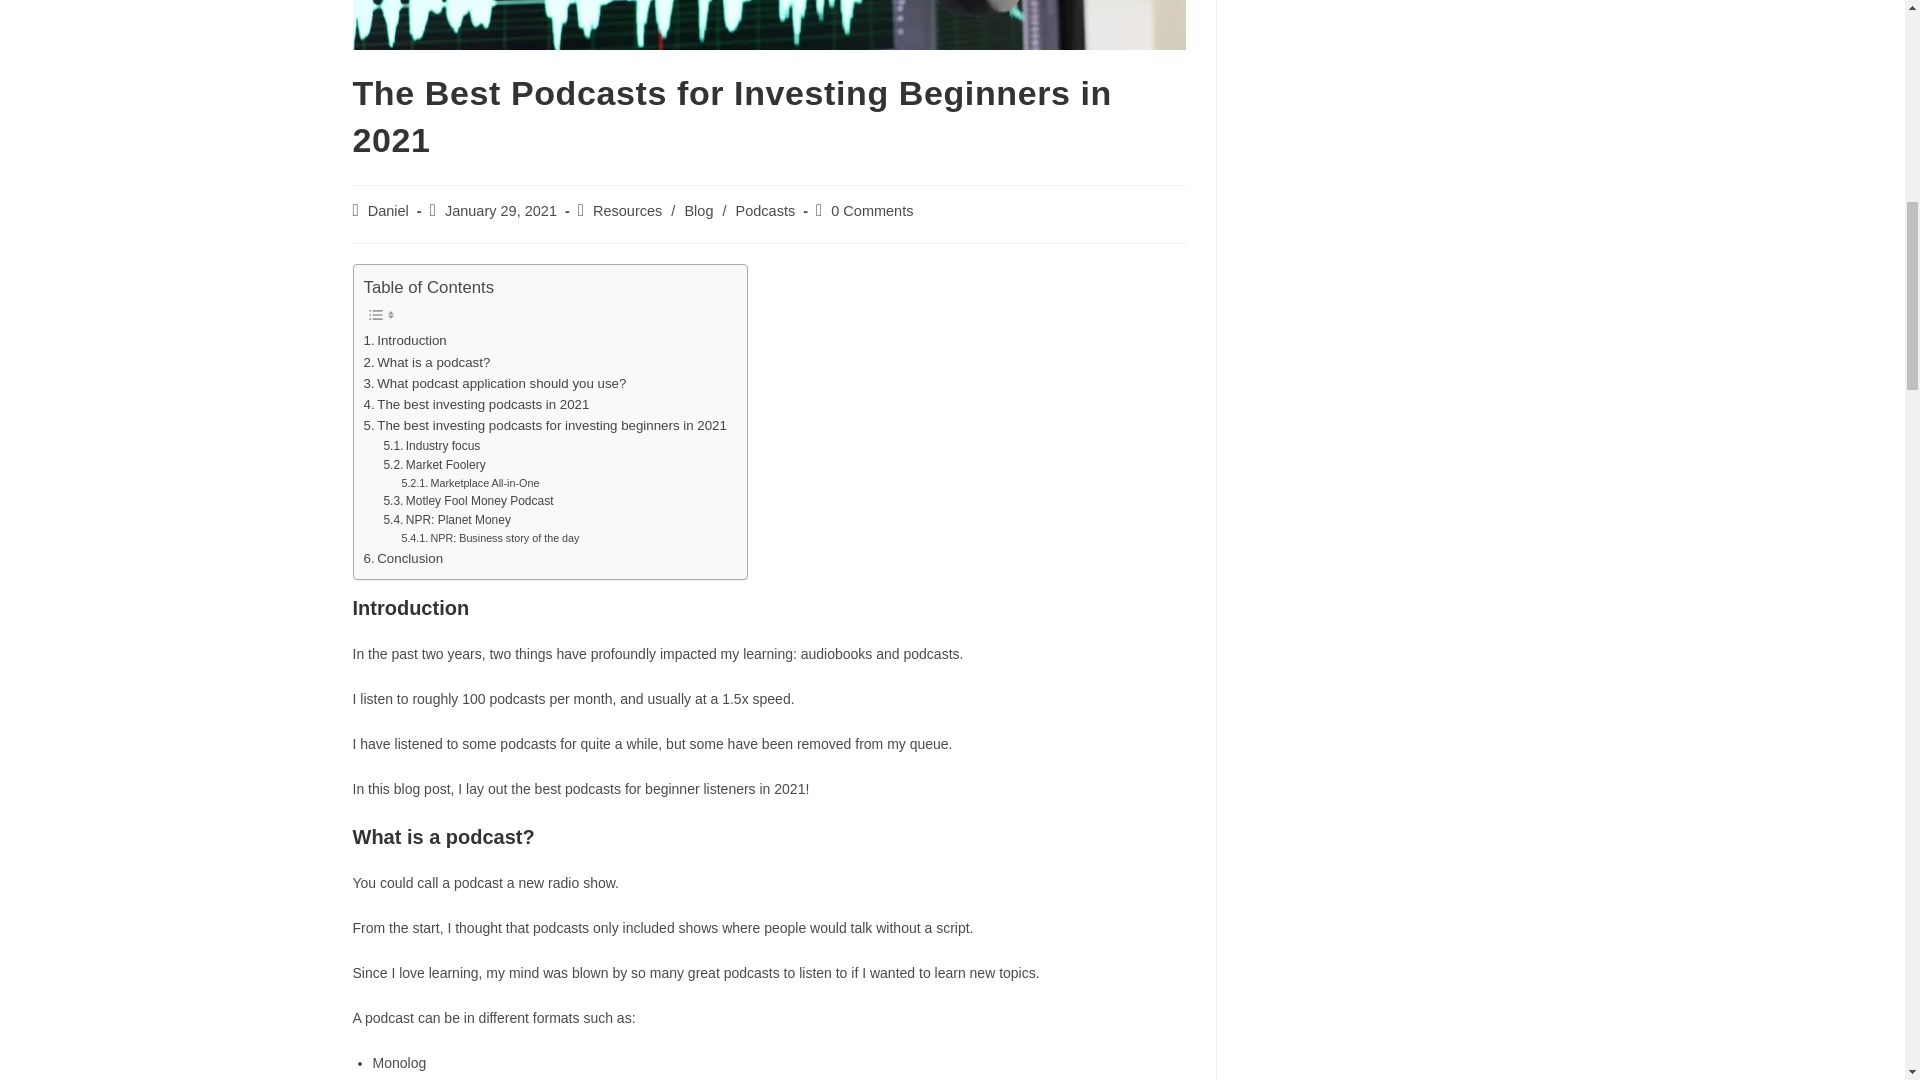 Image resolution: width=1920 pixels, height=1080 pixels. I want to click on What is a podcast?, so click(428, 362).